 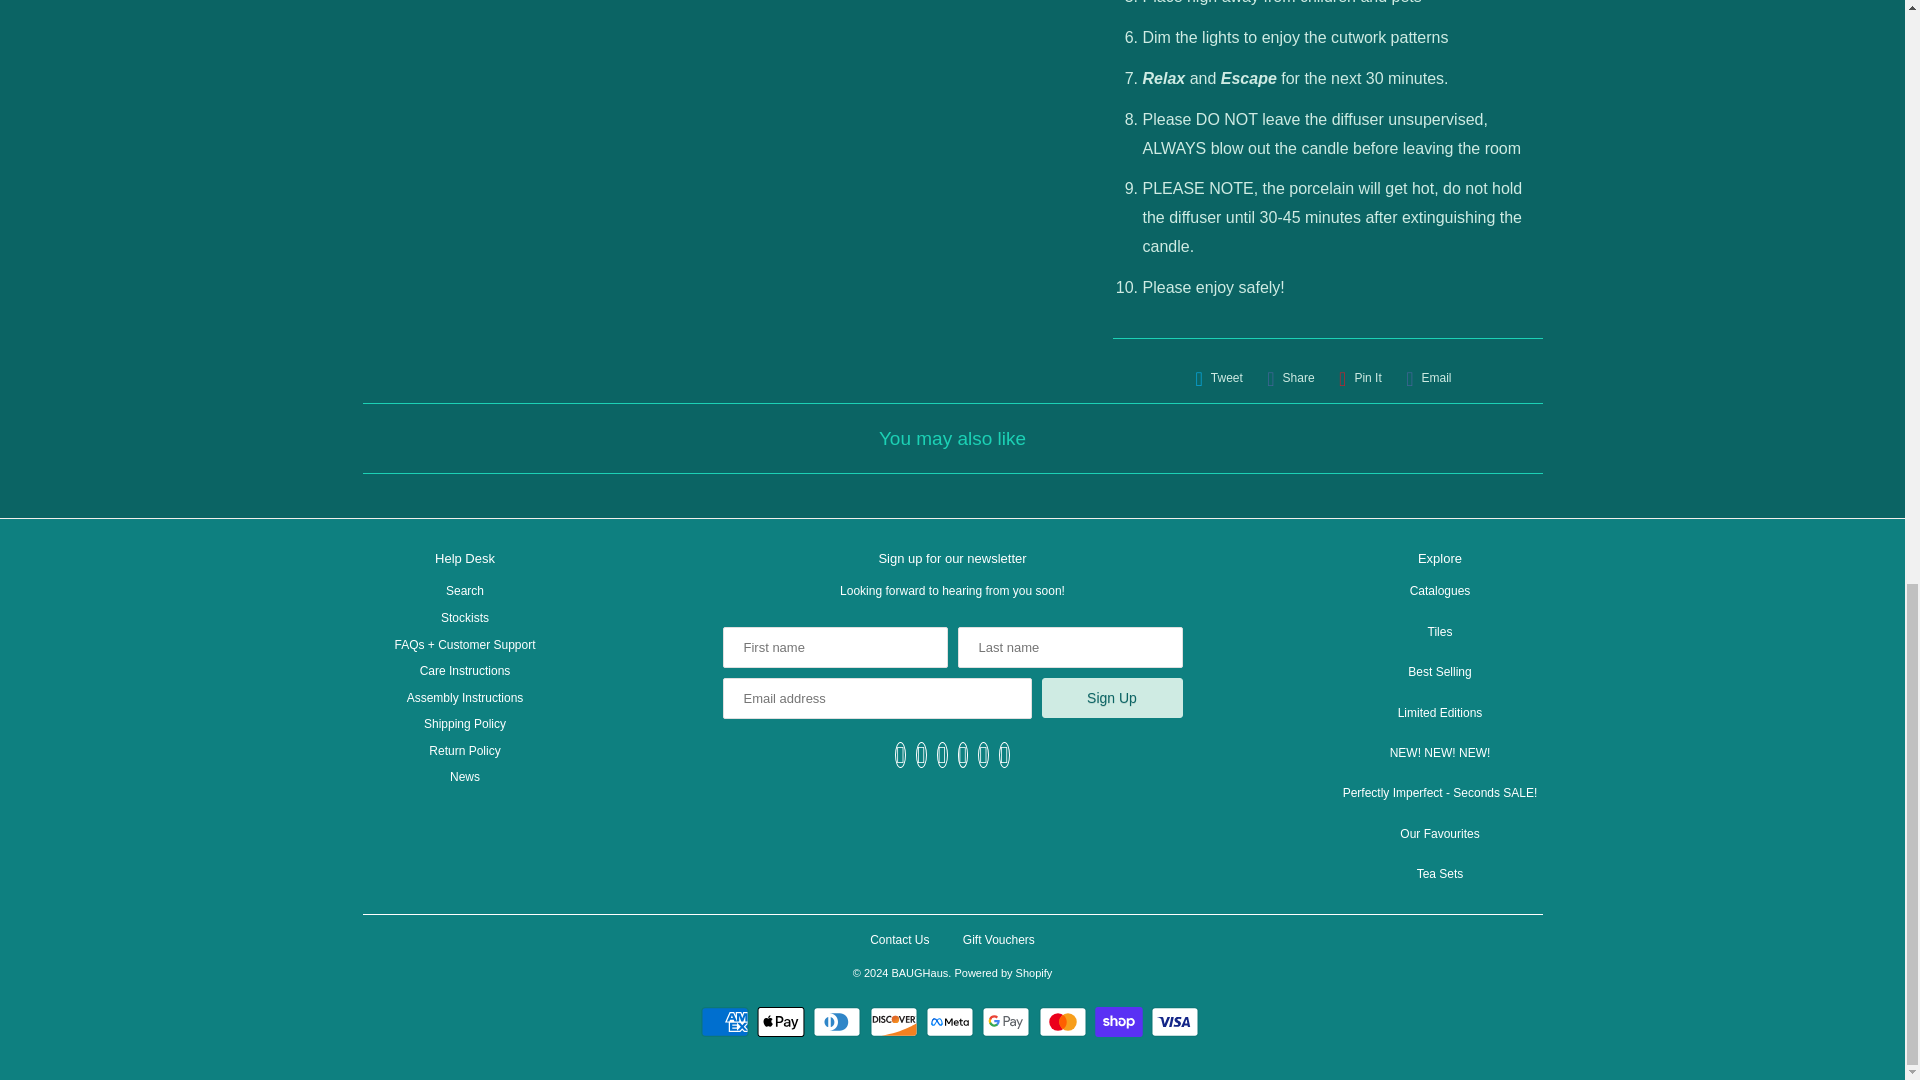 What do you see at coordinates (1218, 378) in the screenshot?
I see `Share this on Twitter` at bounding box center [1218, 378].